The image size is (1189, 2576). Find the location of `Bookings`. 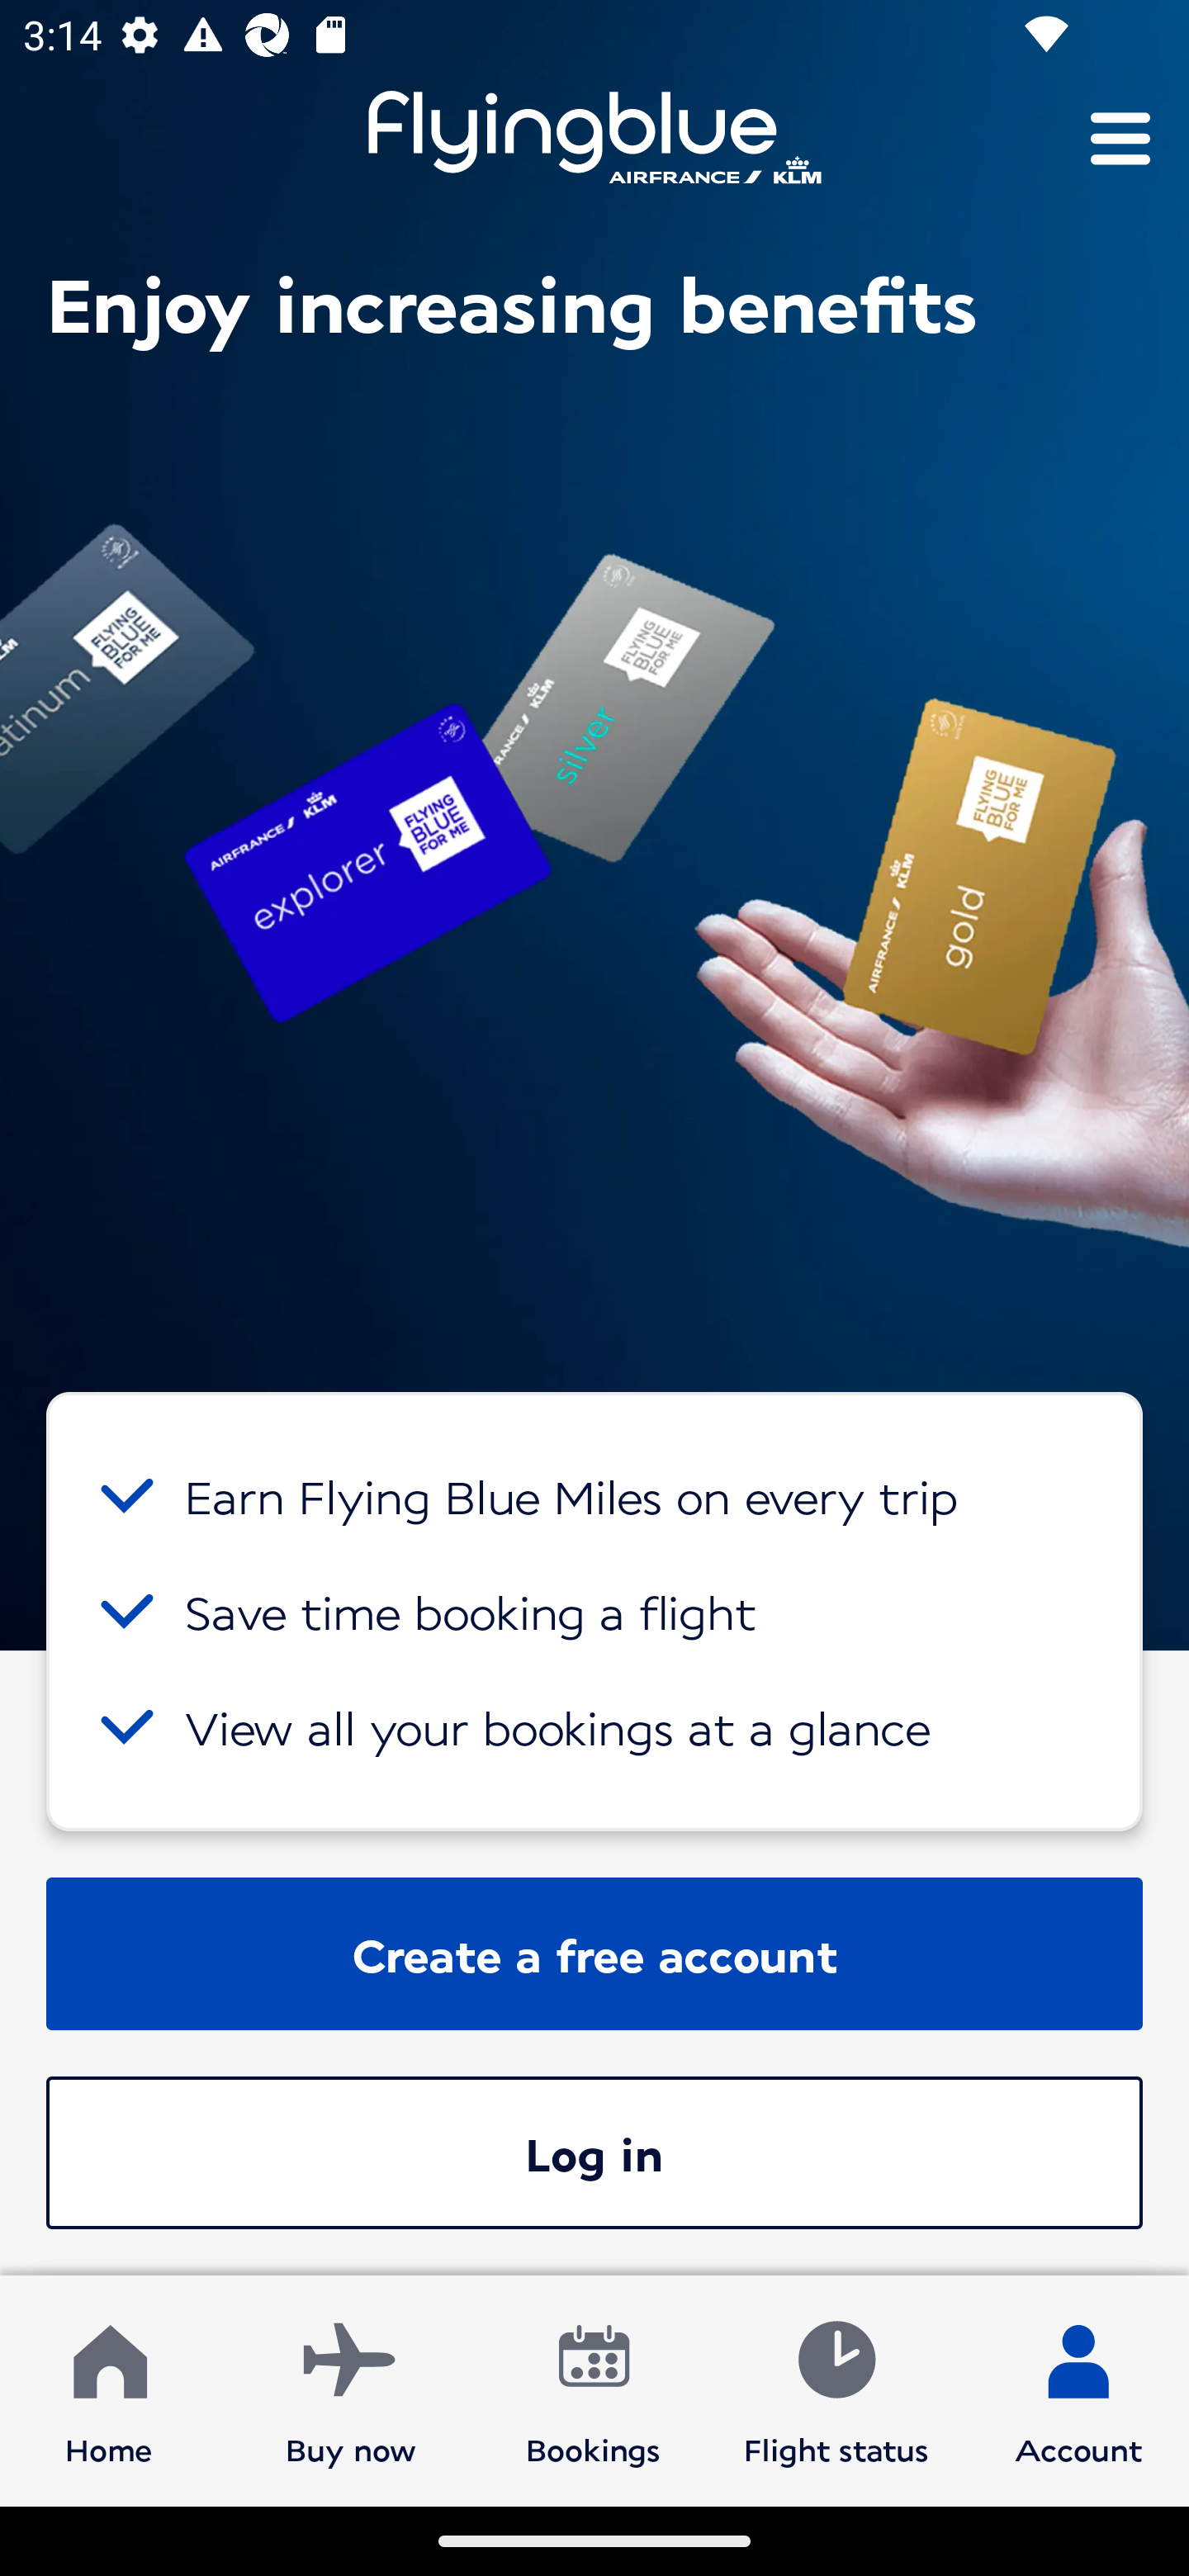

Bookings is located at coordinates (594, 2389).